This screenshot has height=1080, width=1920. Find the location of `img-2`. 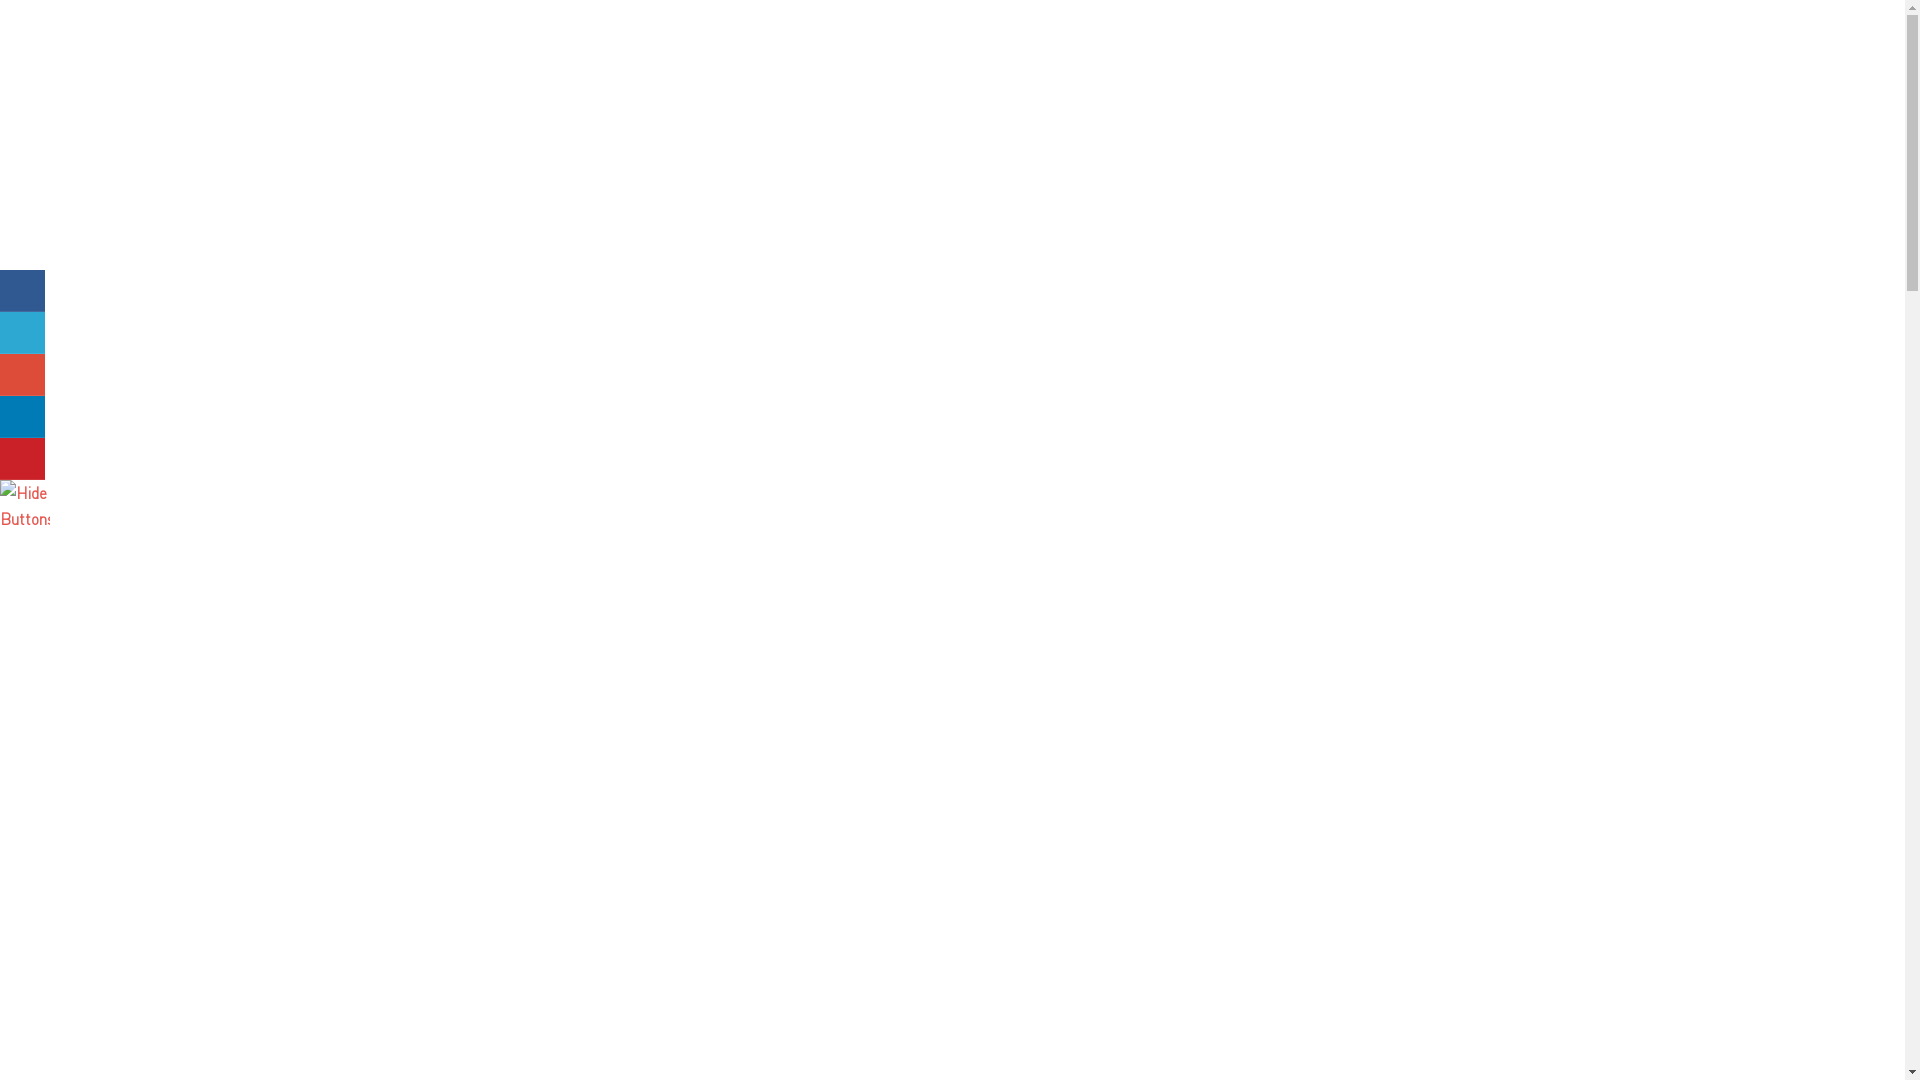

img-2 is located at coordinates (952, 798).